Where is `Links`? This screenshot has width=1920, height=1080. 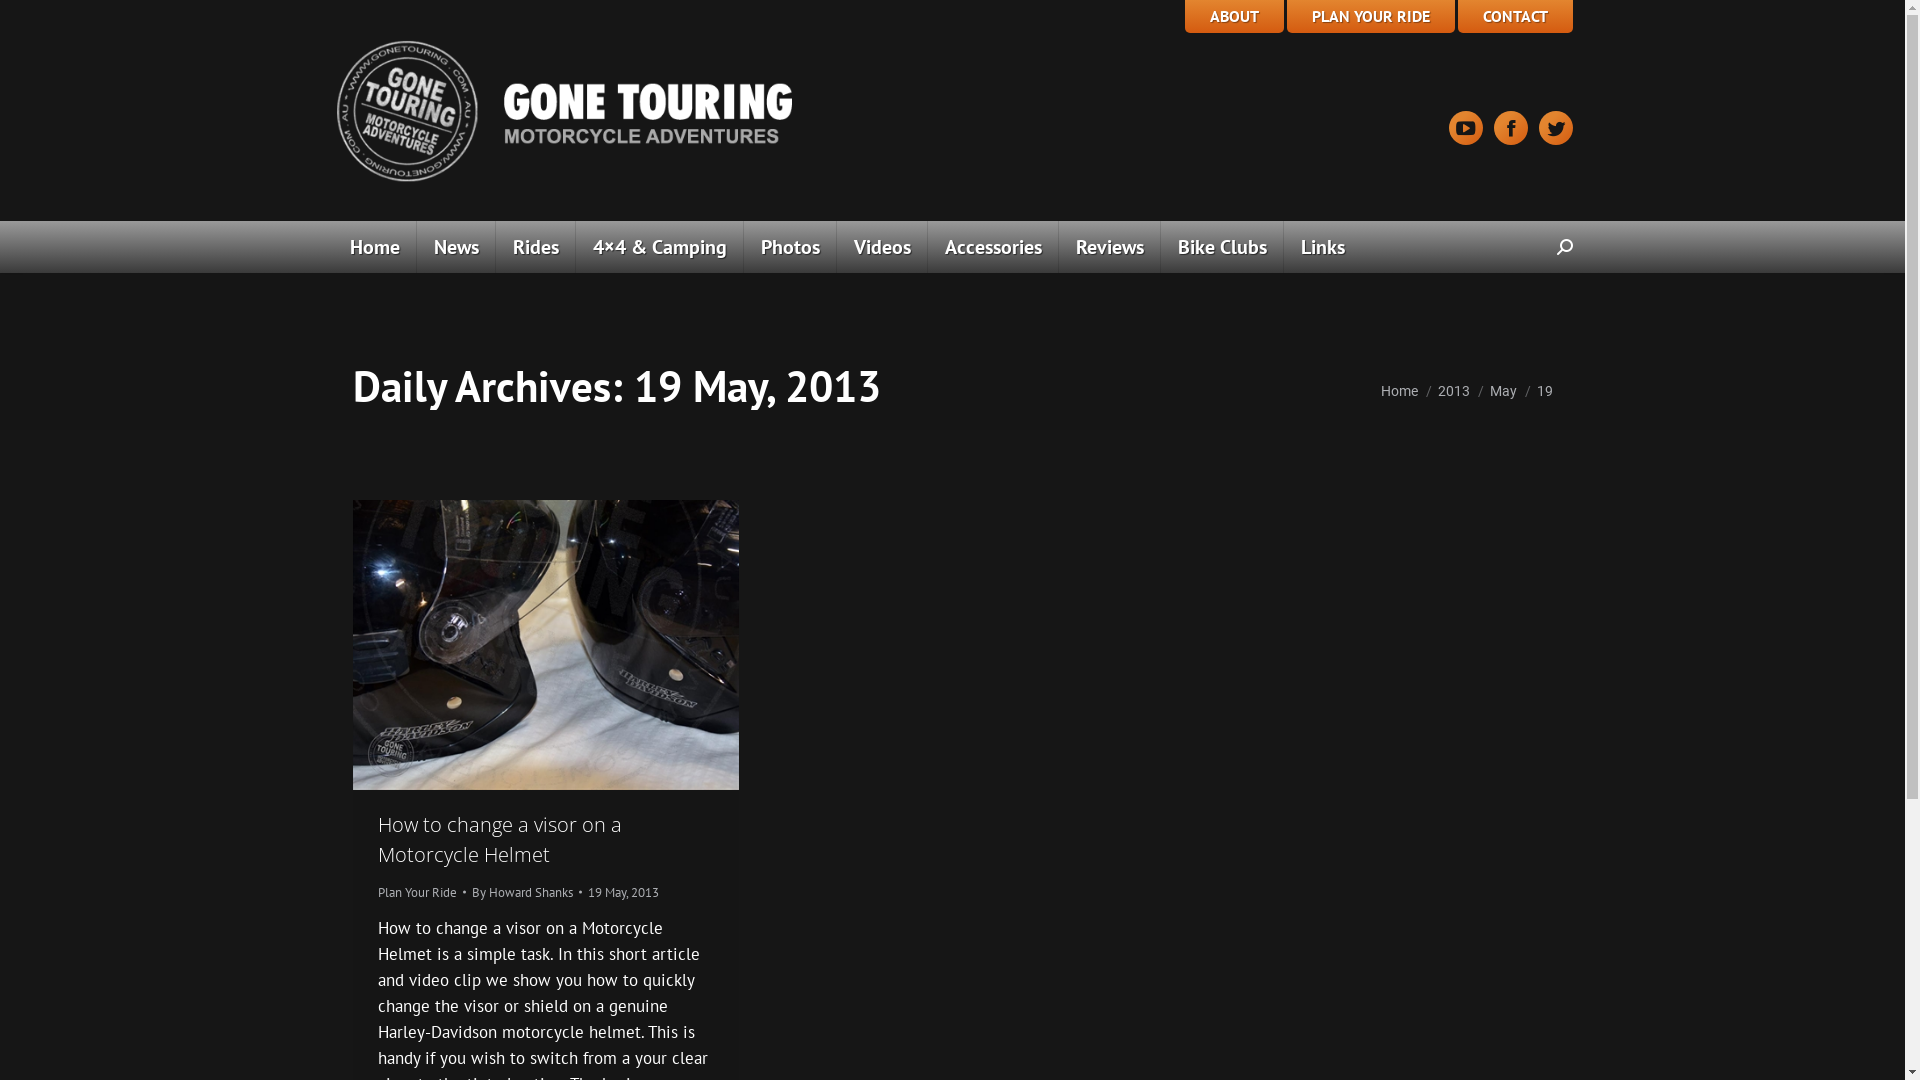
Links is located at coordinates (1323, 247).